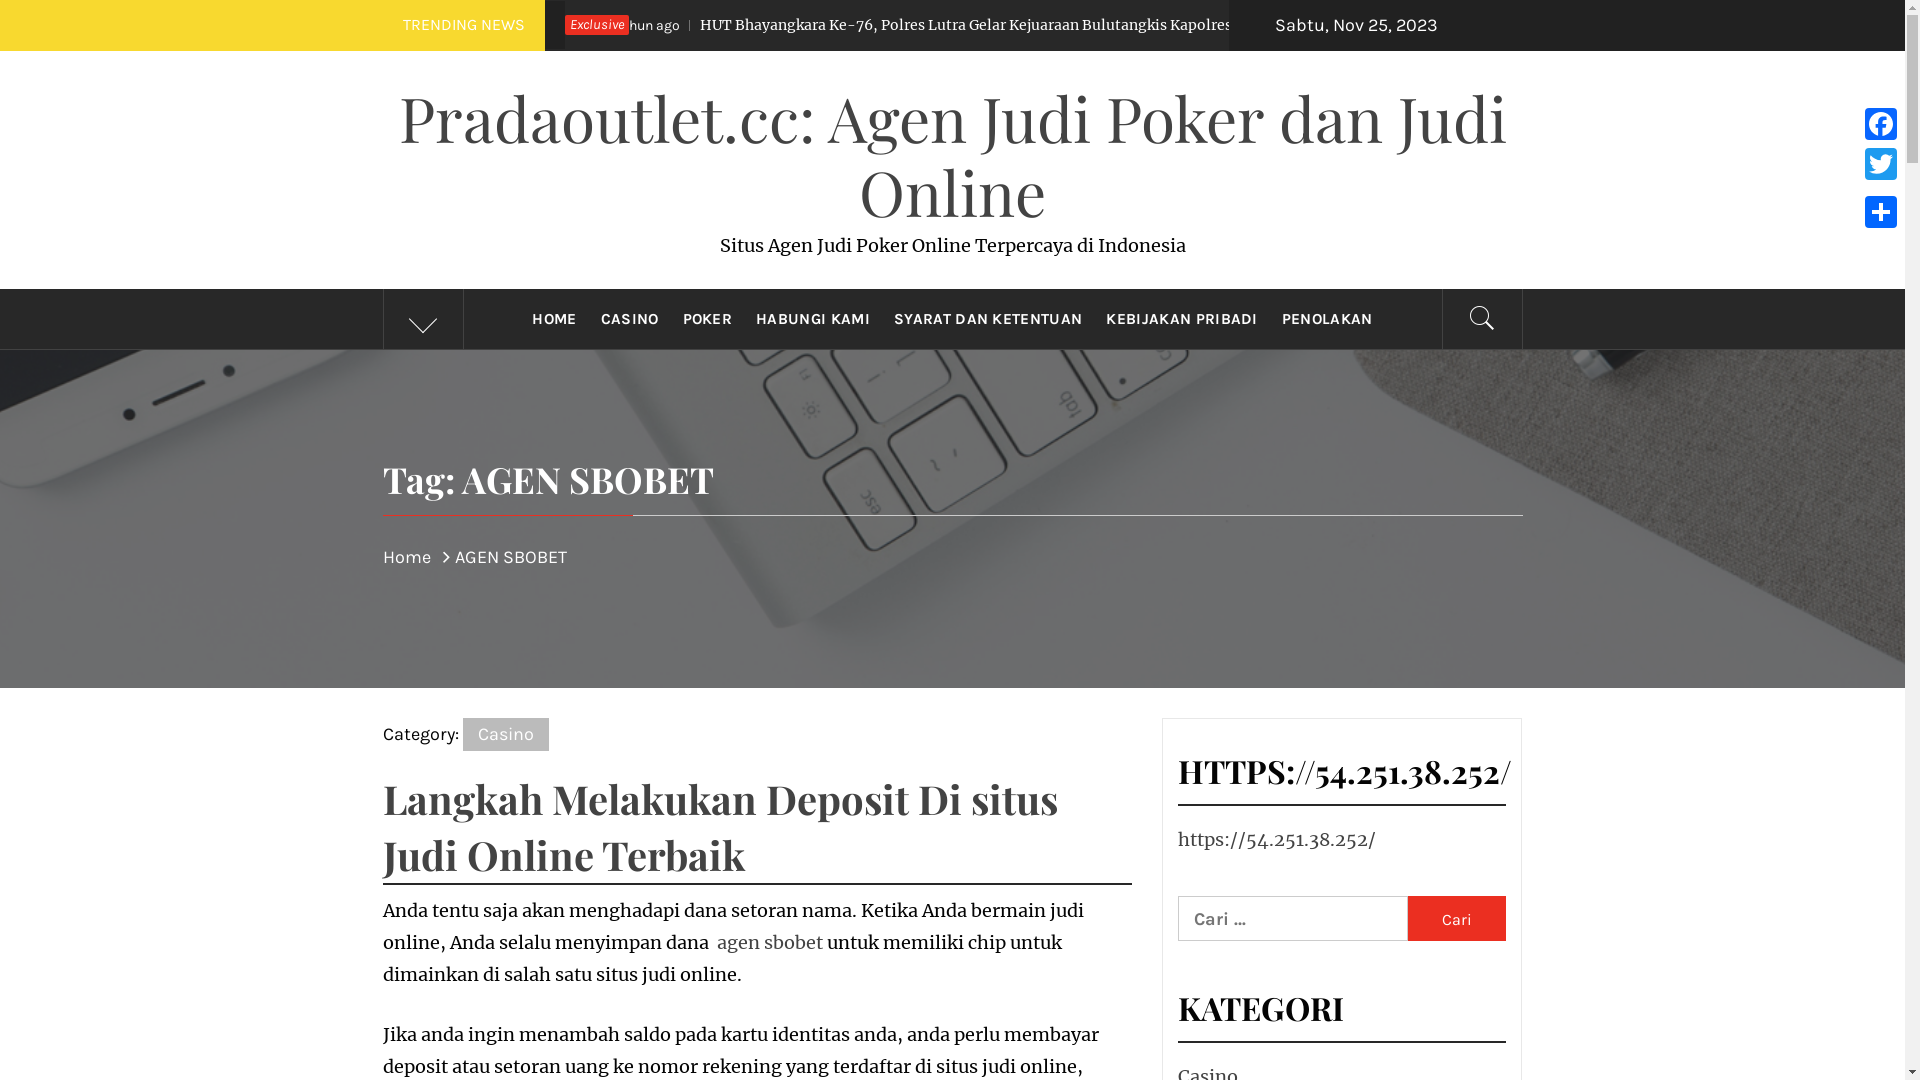 This screenshot has height=1080, width=1920. What do you see at coordinates (630, 319) in the screenshot?
I see `CASINO` at bounding box center [630, 319].